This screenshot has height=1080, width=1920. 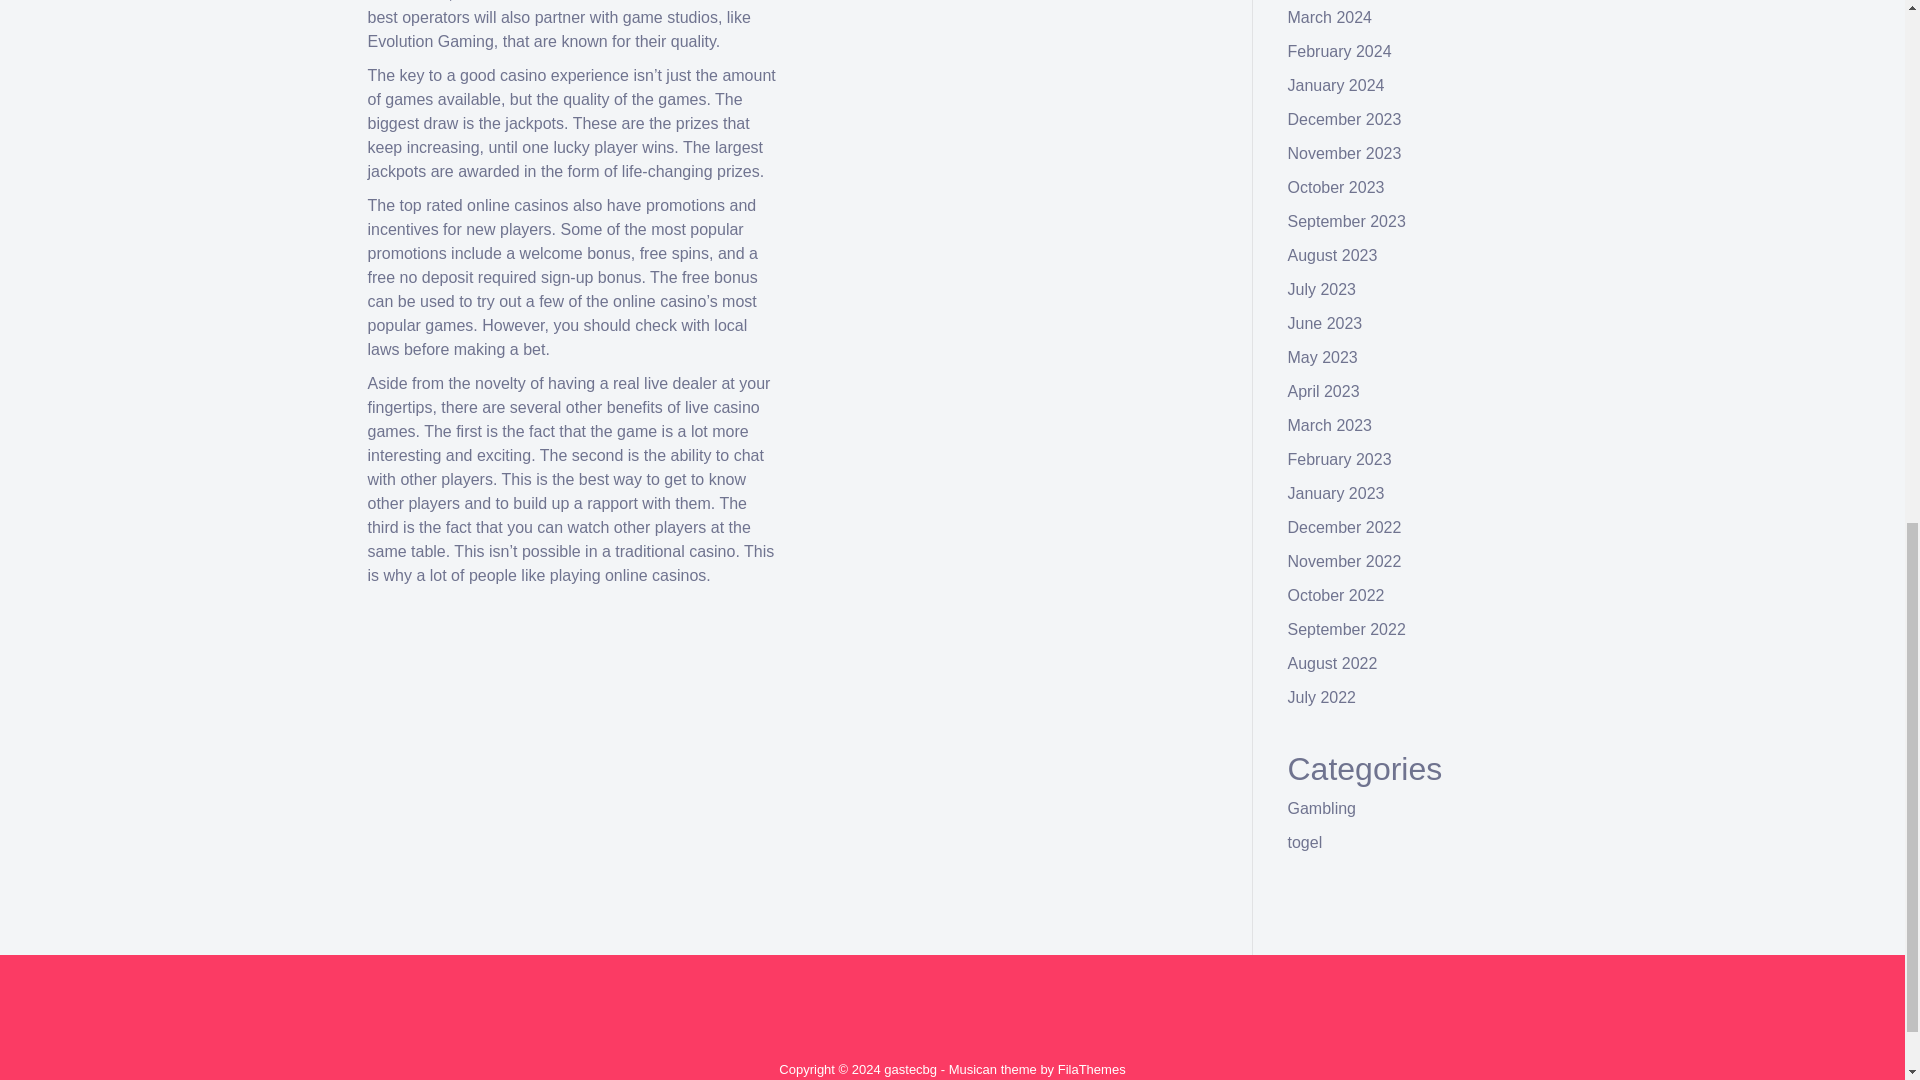 I want to click on May 2023, so click(x=1322, y=357).